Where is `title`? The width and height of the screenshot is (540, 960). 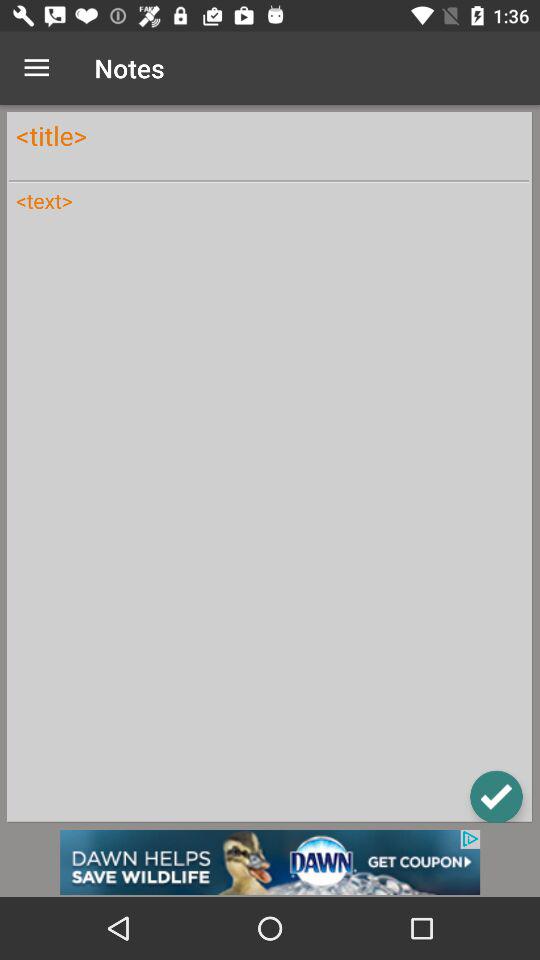 title is located at coordinates (269, 136).